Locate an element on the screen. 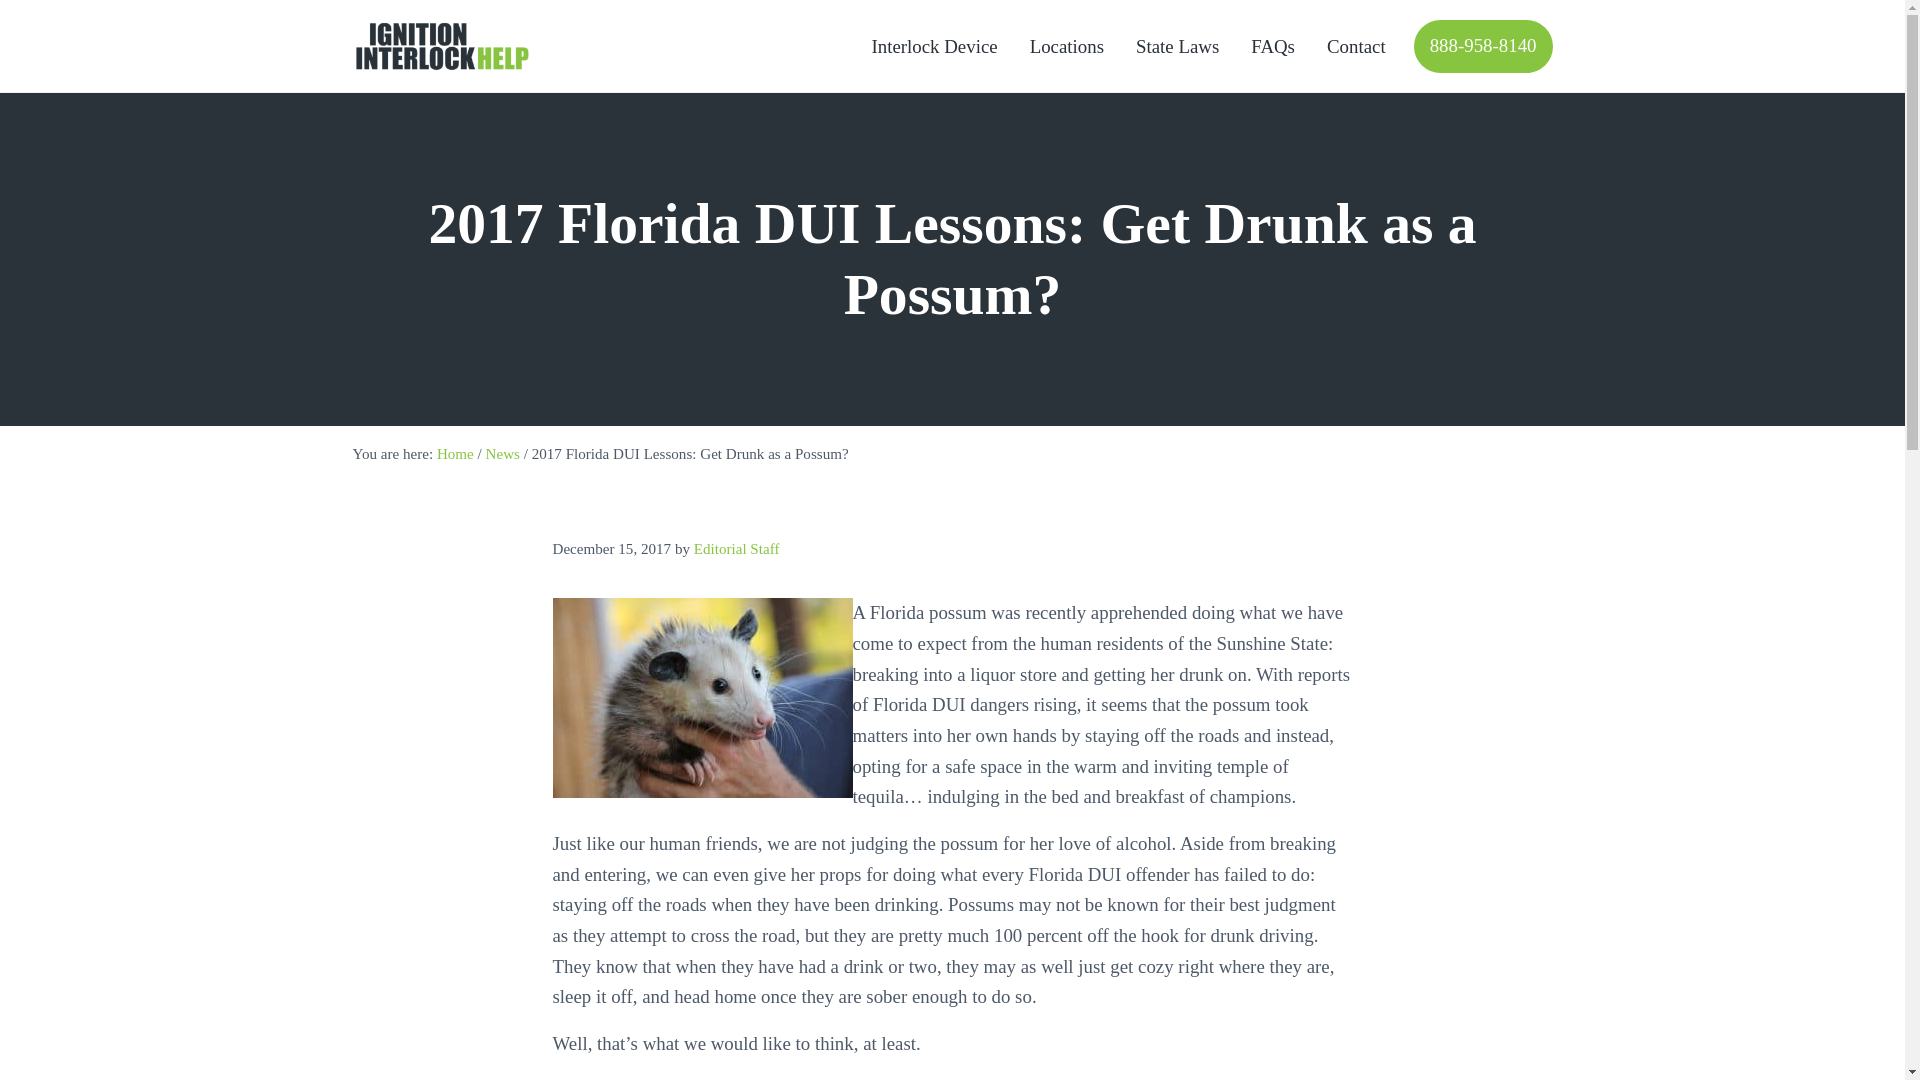 The width and height of the screenshot is (1920, 1080). State Laws is located at coordinates (1176, 46).